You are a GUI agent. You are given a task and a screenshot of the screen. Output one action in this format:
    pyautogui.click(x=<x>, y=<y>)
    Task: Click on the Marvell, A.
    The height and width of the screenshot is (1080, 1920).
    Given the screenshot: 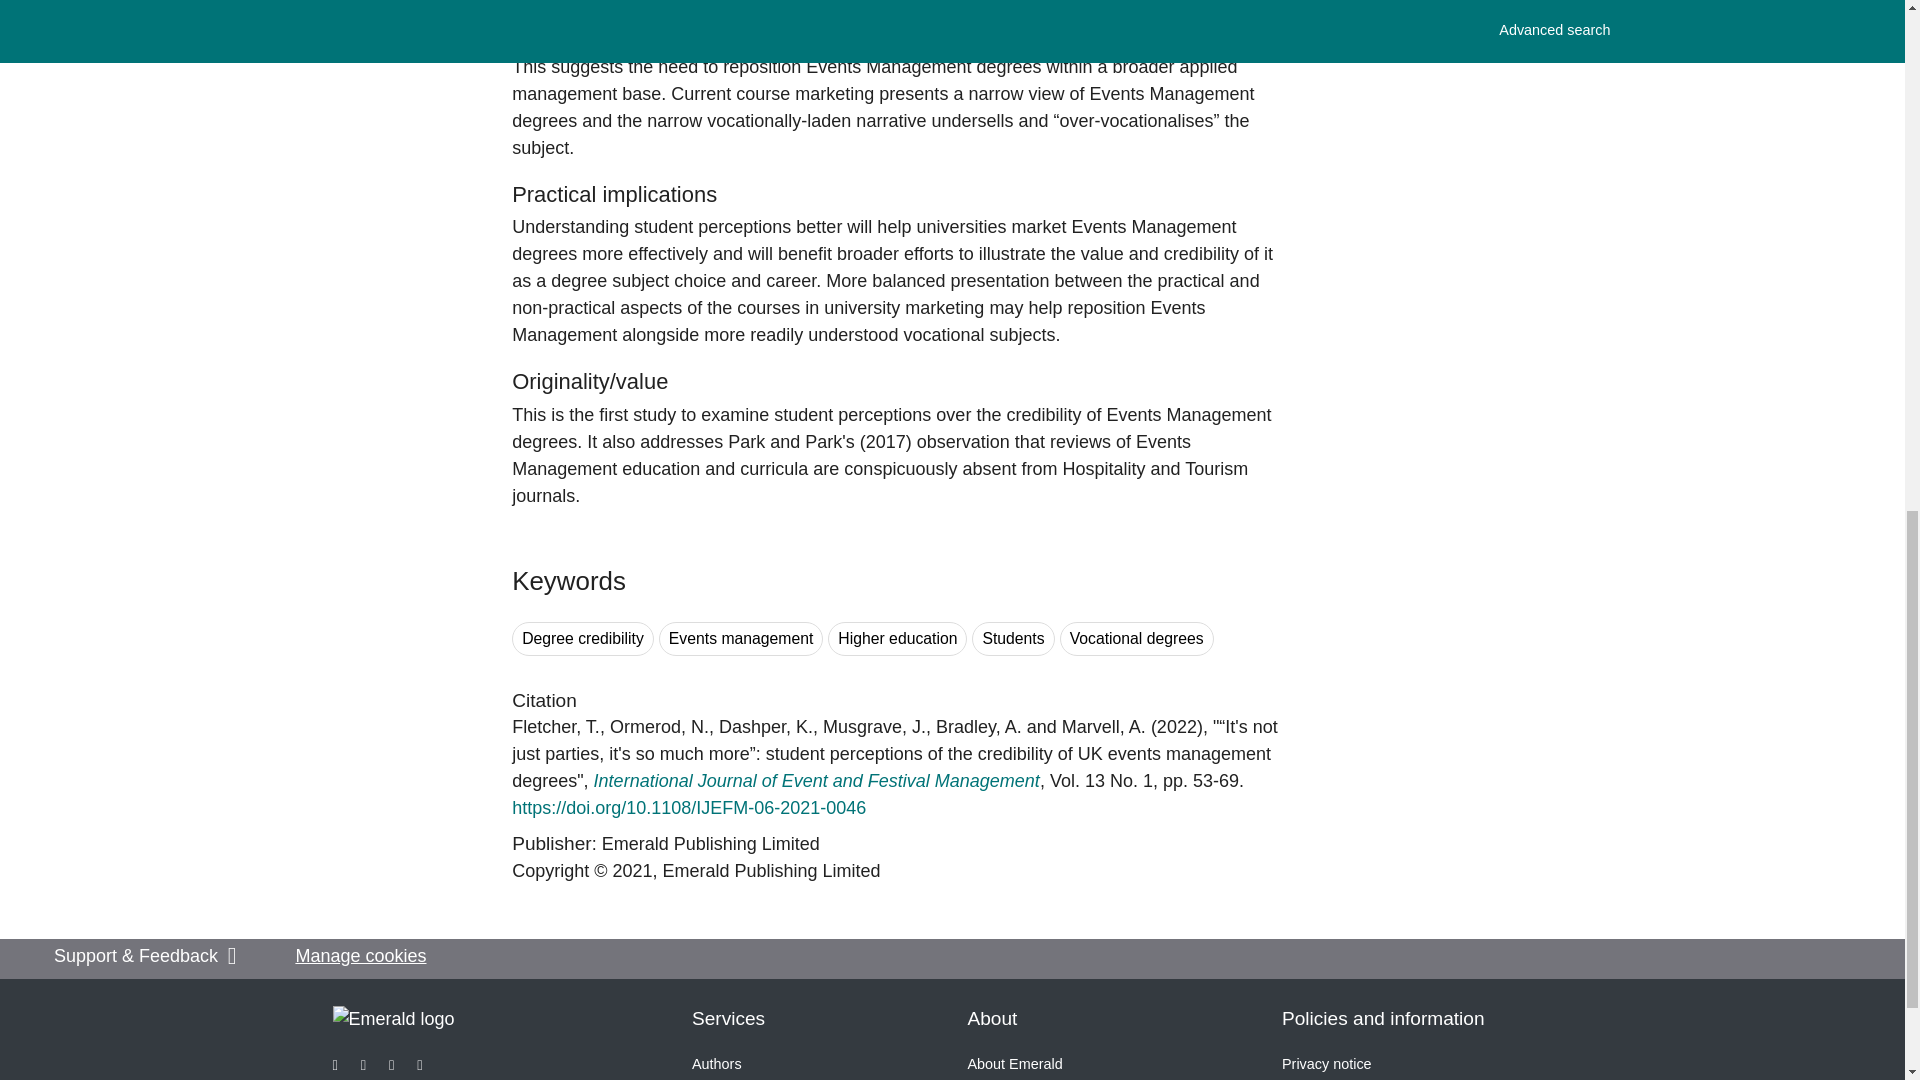 What is the action you would take?
    pyautogui.click(x=1104, y=726)
    